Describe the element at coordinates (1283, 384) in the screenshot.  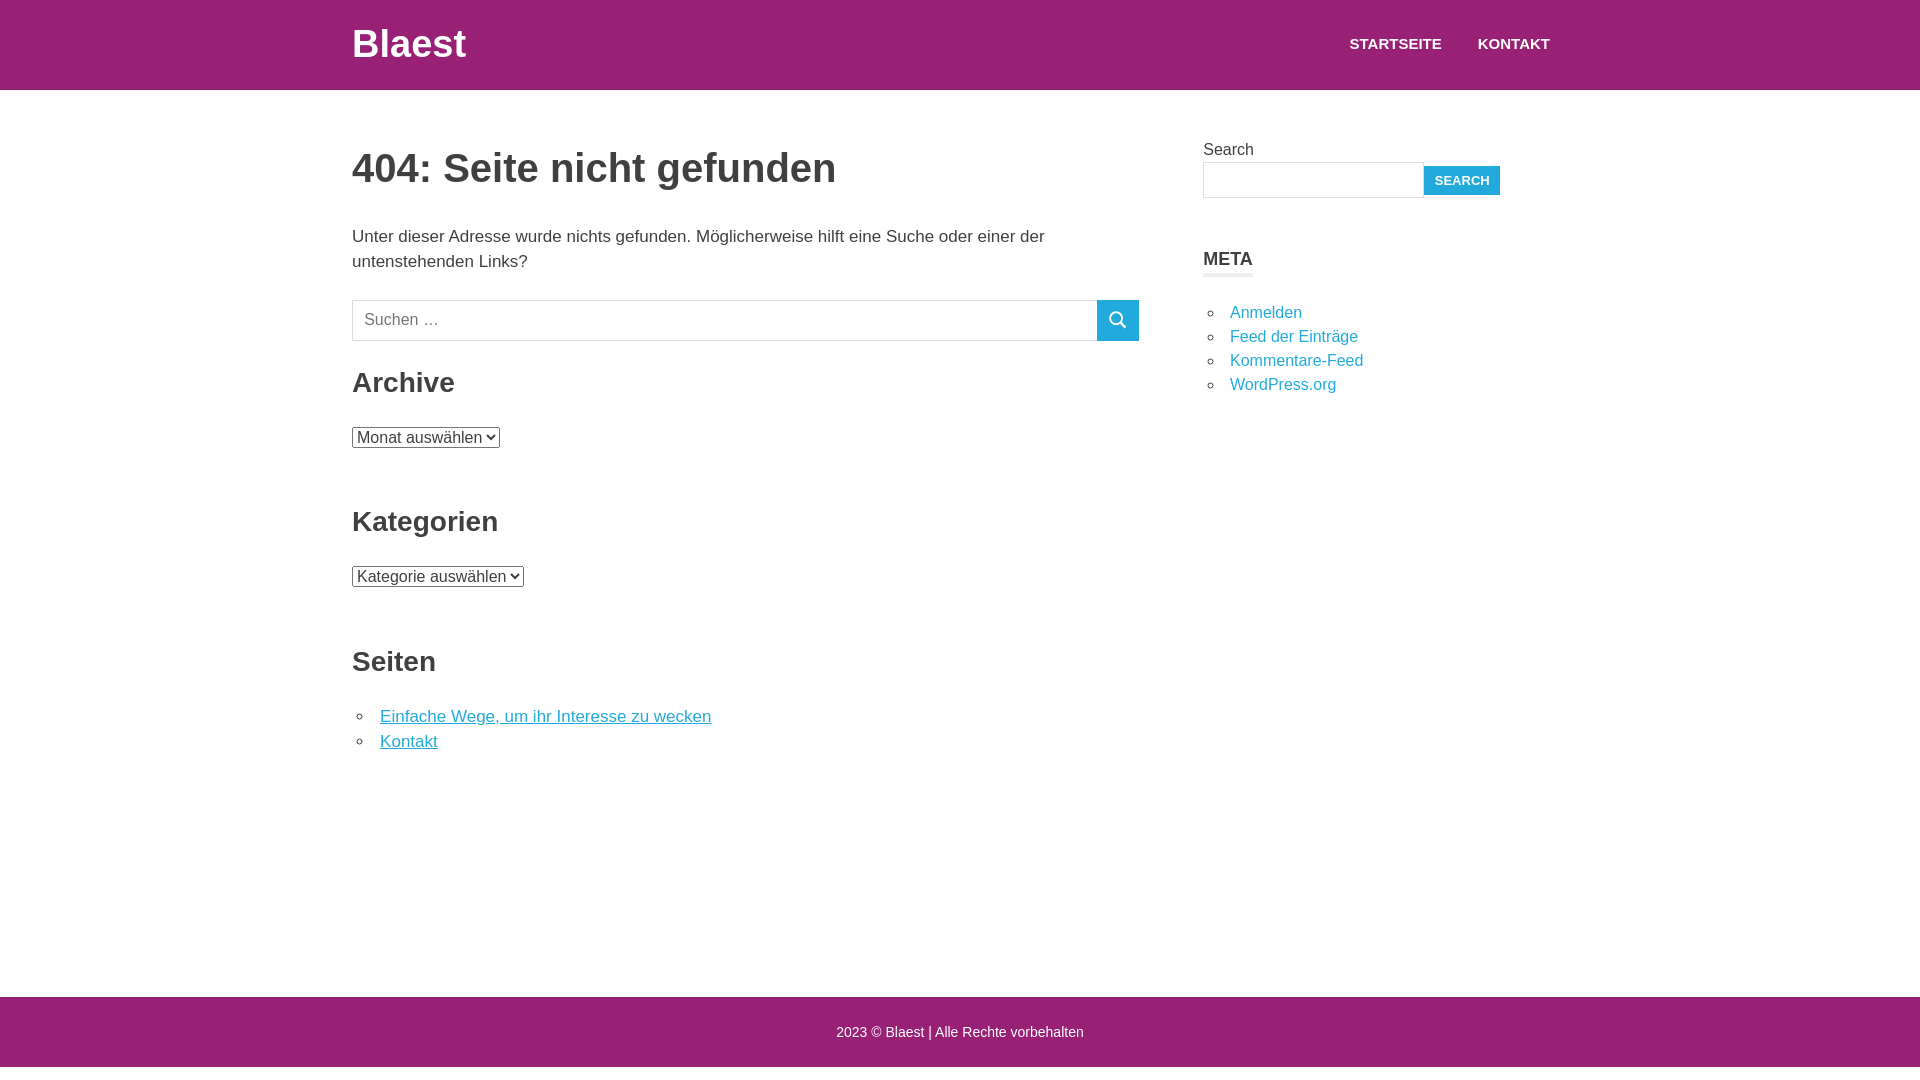
I see `WordPress.org` at that location.